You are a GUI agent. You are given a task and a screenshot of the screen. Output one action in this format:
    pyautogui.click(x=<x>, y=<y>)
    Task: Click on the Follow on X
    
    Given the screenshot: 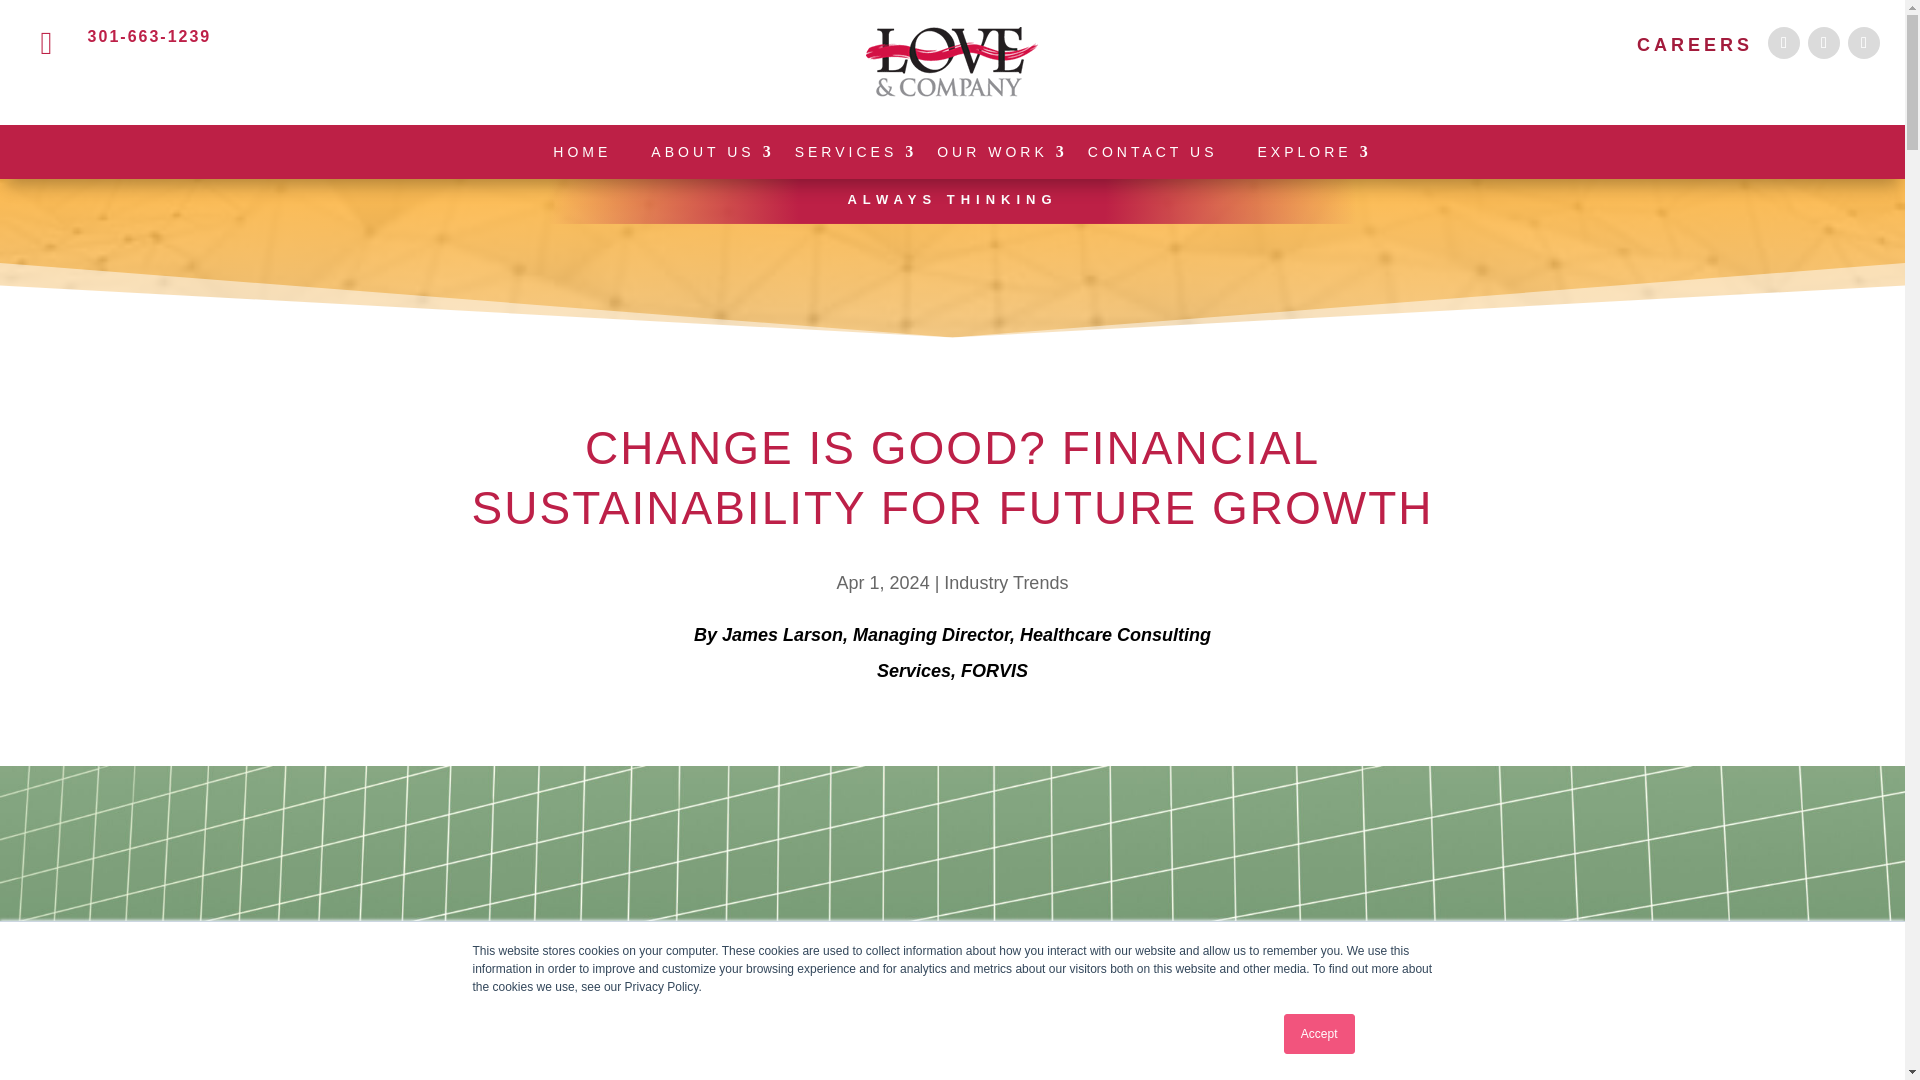 What is the action you would take?
    pyautogui.click(x=1824, y=43)
    